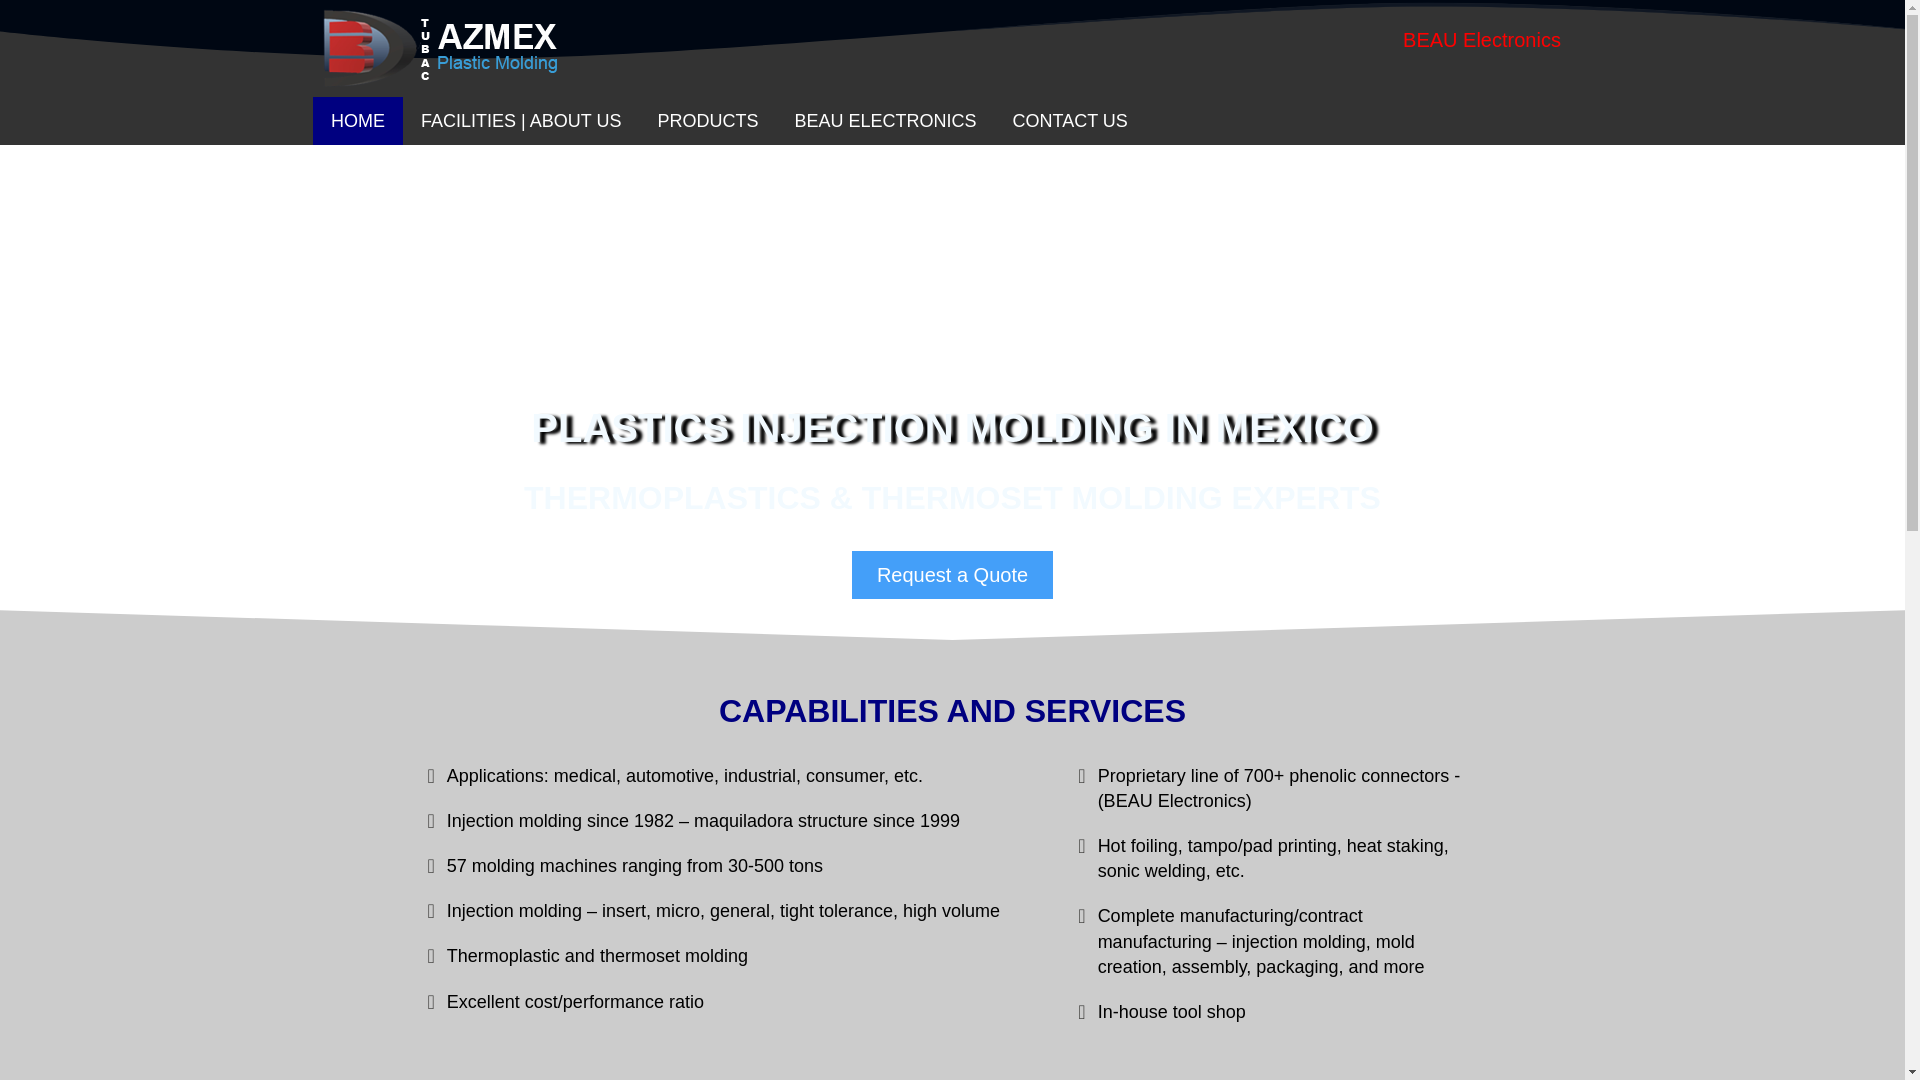 The height and width of the screenshot is (1080, 1920). I want to click on BEAU Electronics, so click(1481, 40).